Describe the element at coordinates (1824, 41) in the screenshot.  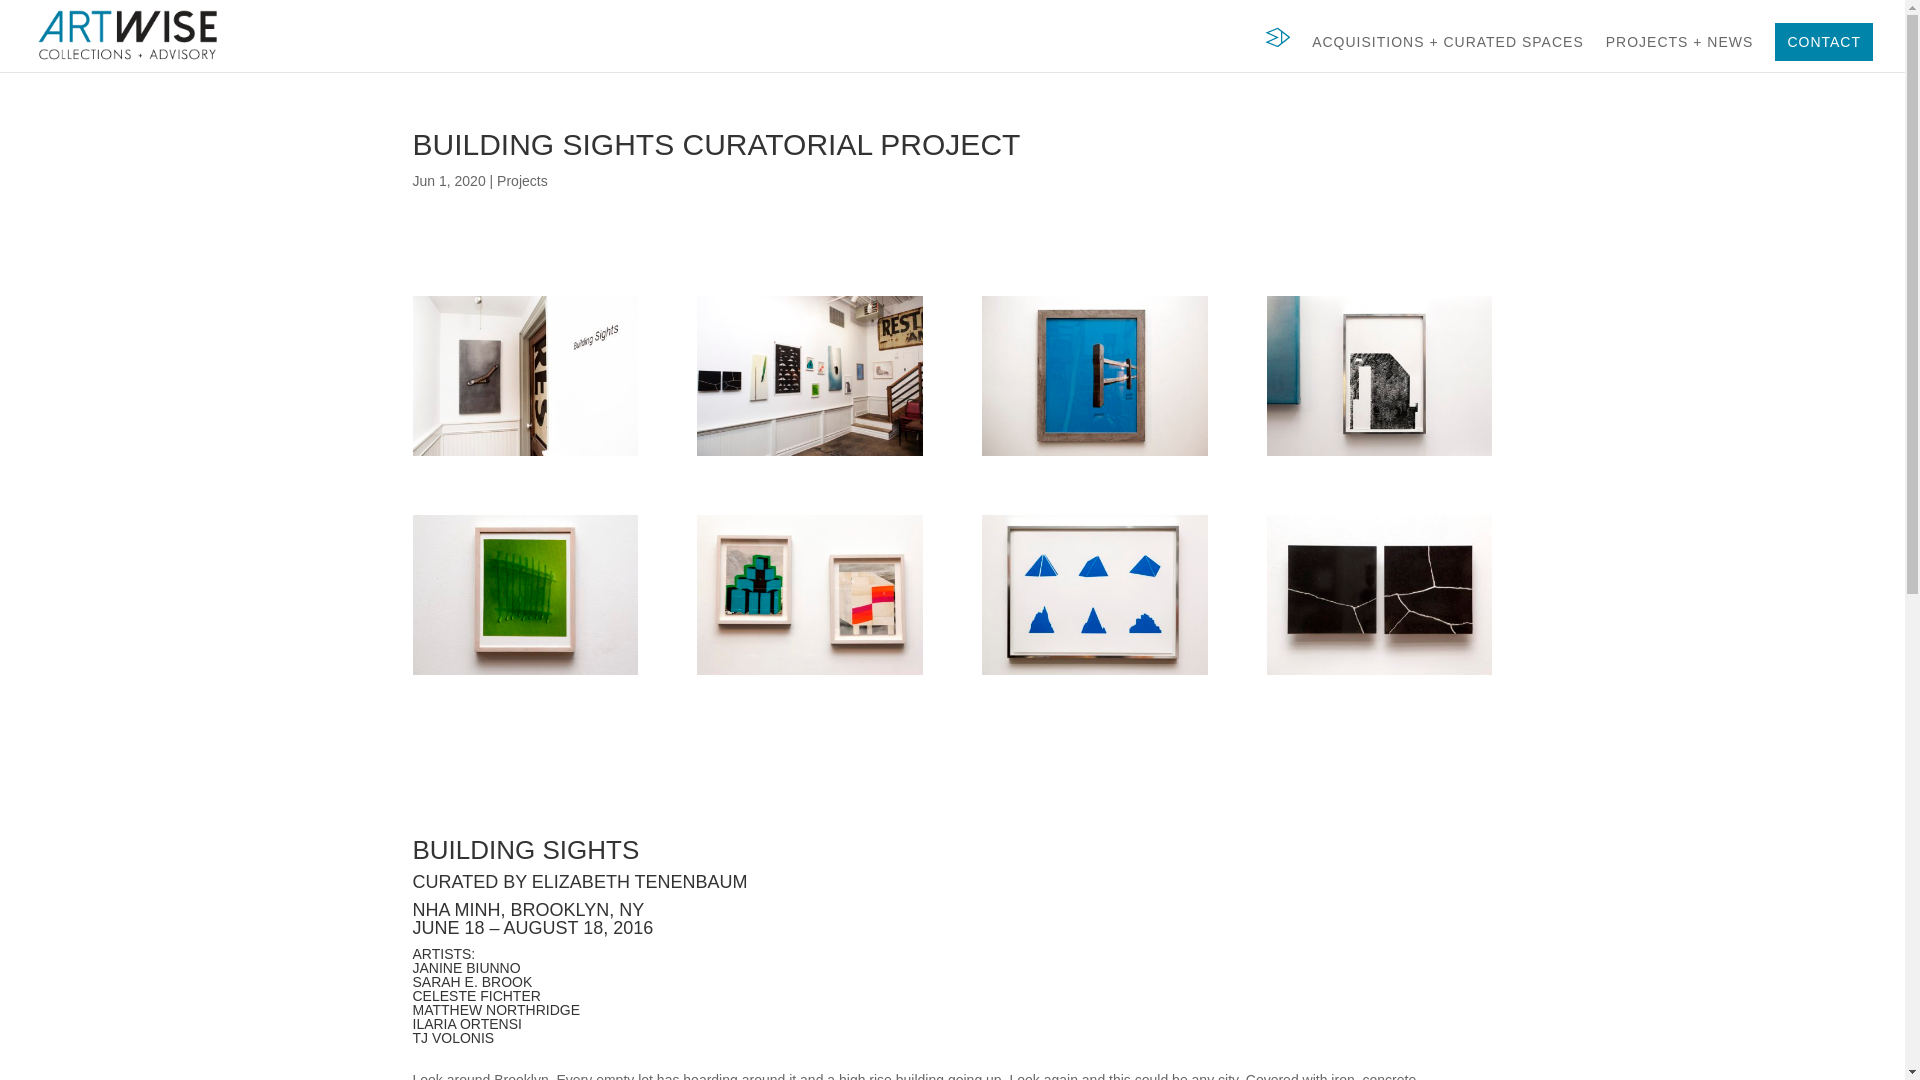
I see `CONTACT` at that location.